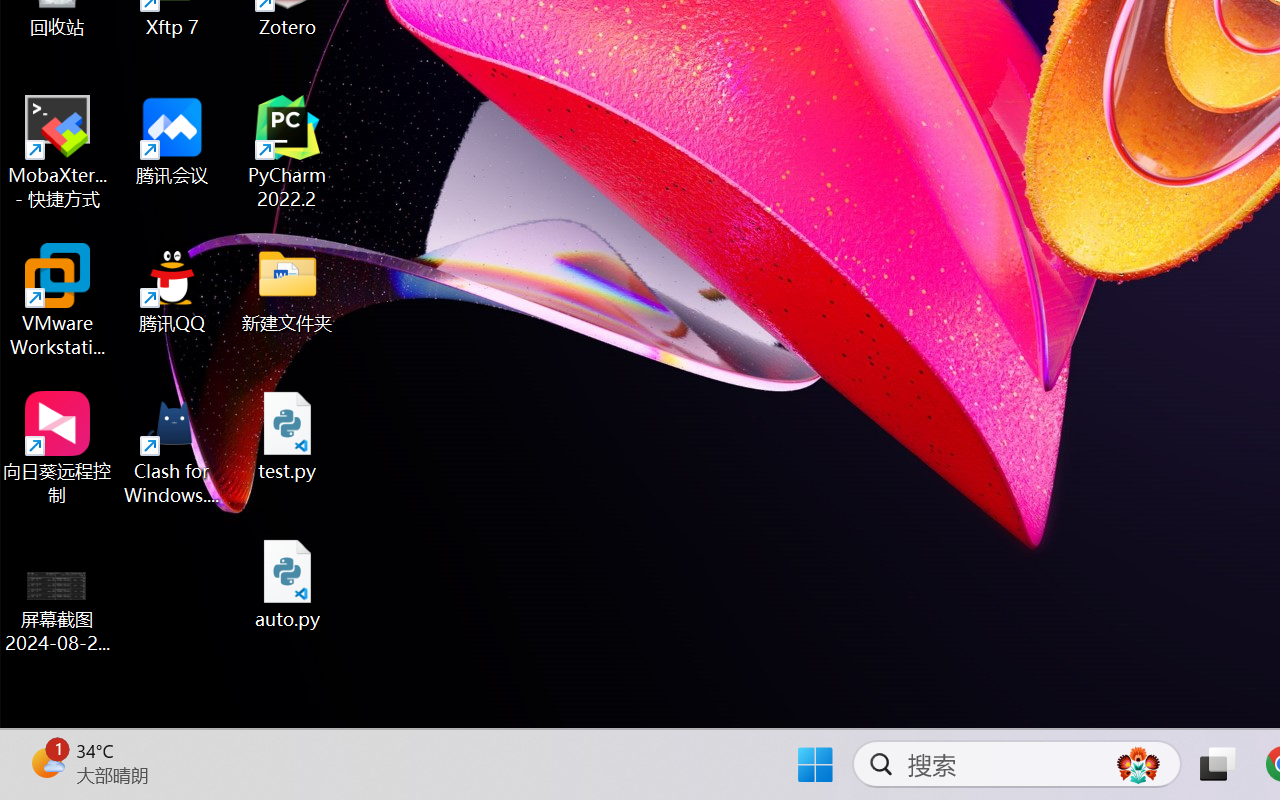 This screenshot has width=1280, height=800. Describe the element at coordinates (288, 152) in the screenshot. I see `PyCharm 2022.2` at that location.